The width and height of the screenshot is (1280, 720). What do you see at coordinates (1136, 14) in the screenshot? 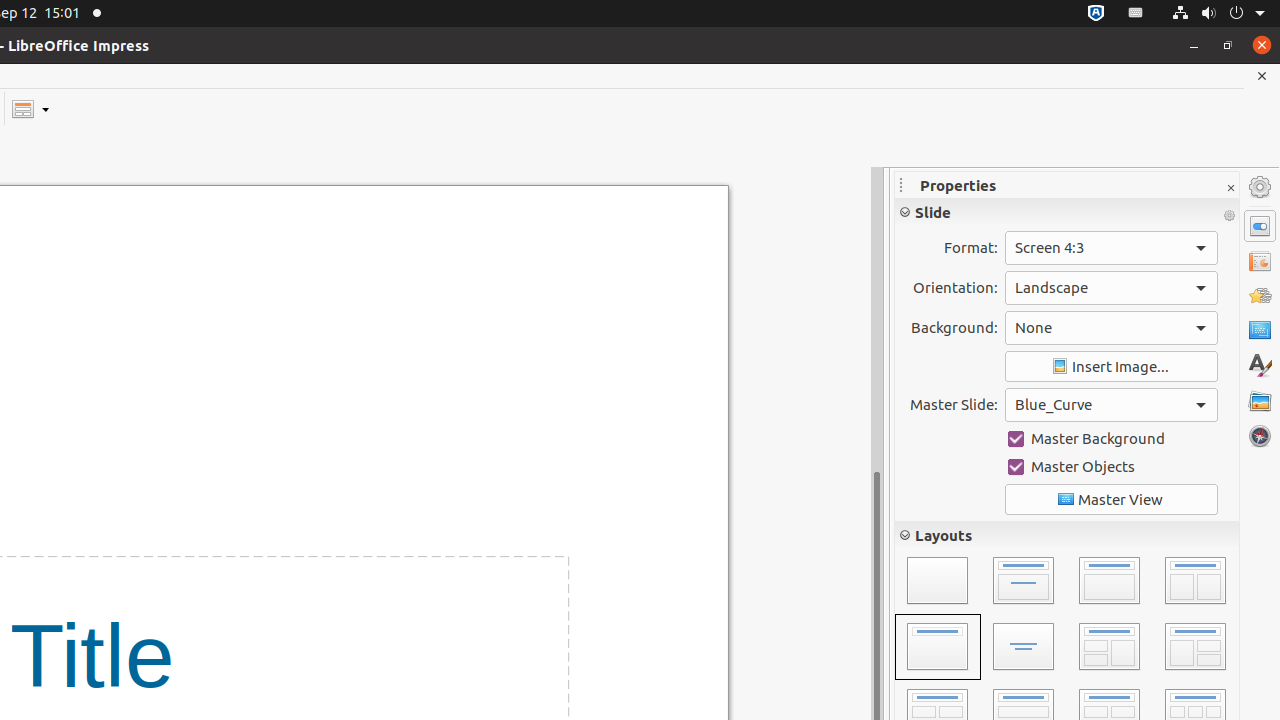
I see `:1.21/StatusNotifierItem` at bounding box center [1136, 14].